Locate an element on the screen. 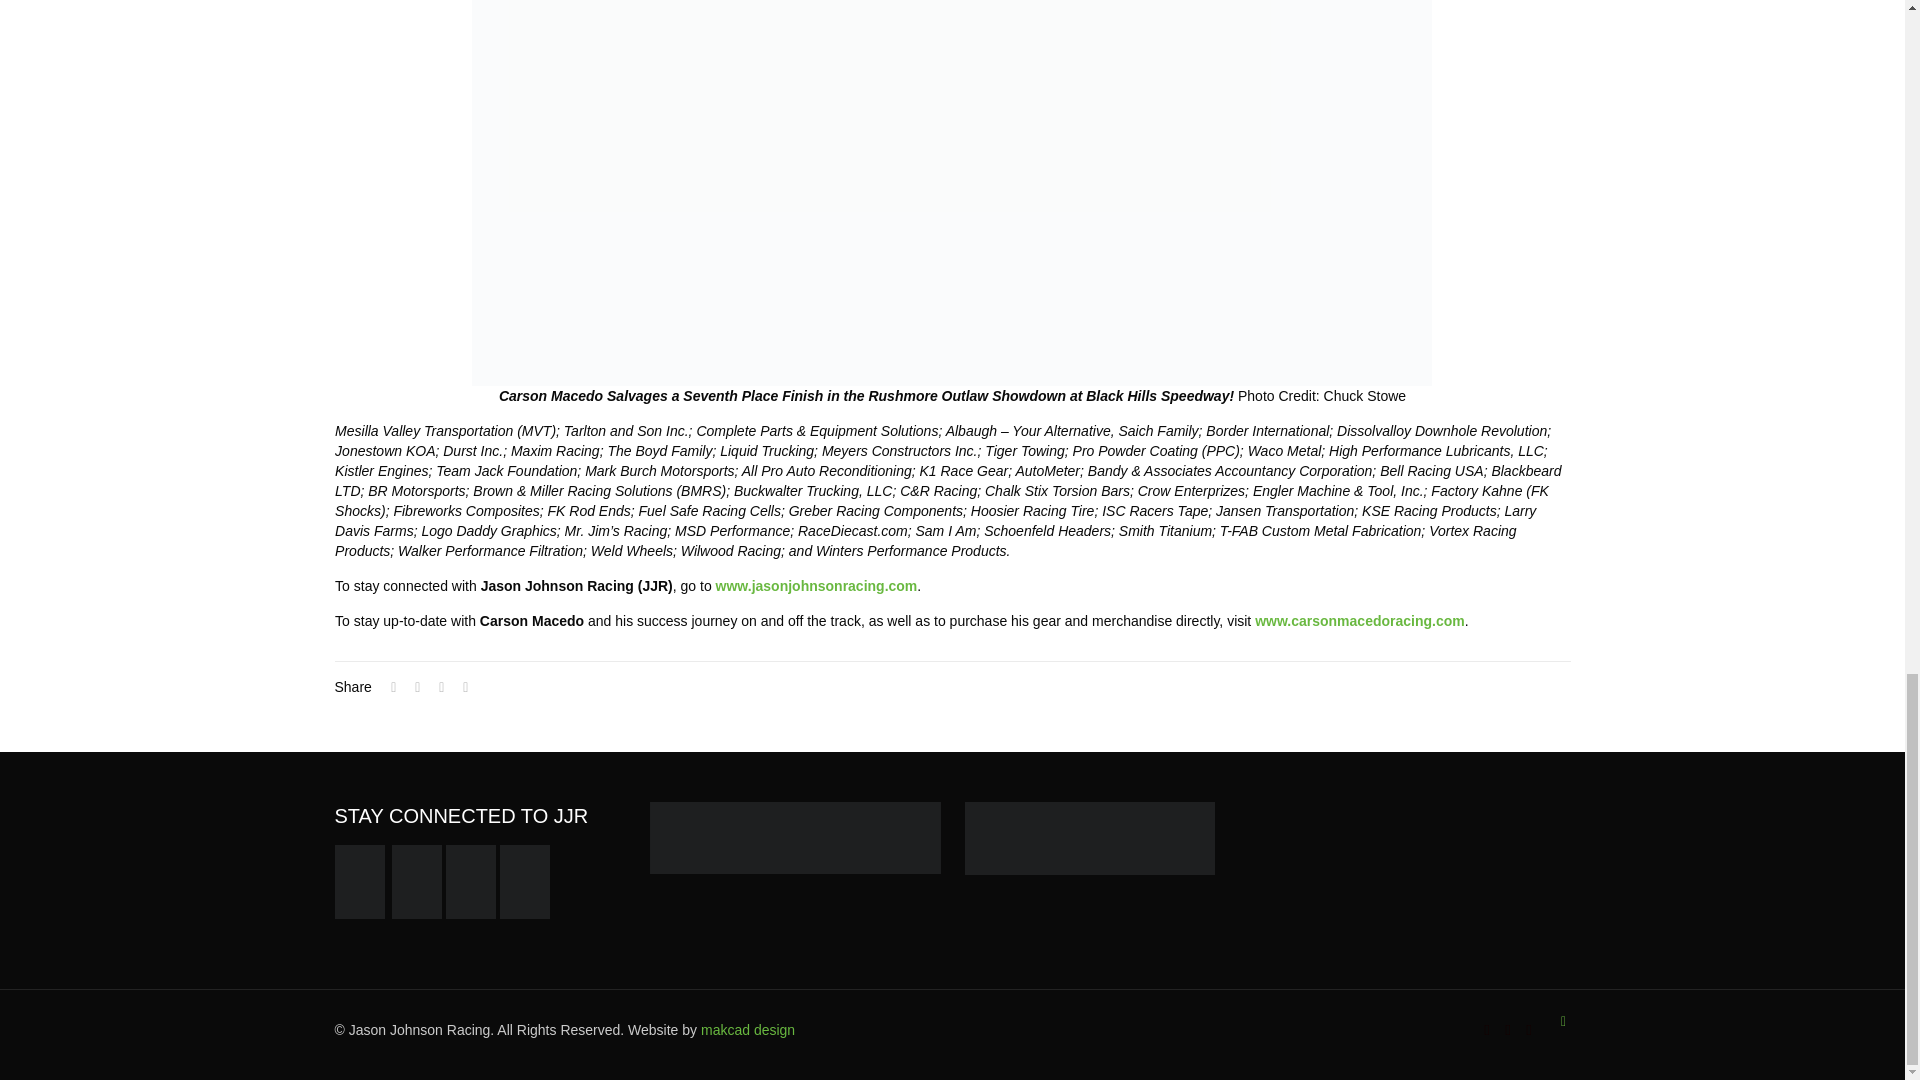  www.carsonmacedoracing.com is located at coordinates (1360, 620).